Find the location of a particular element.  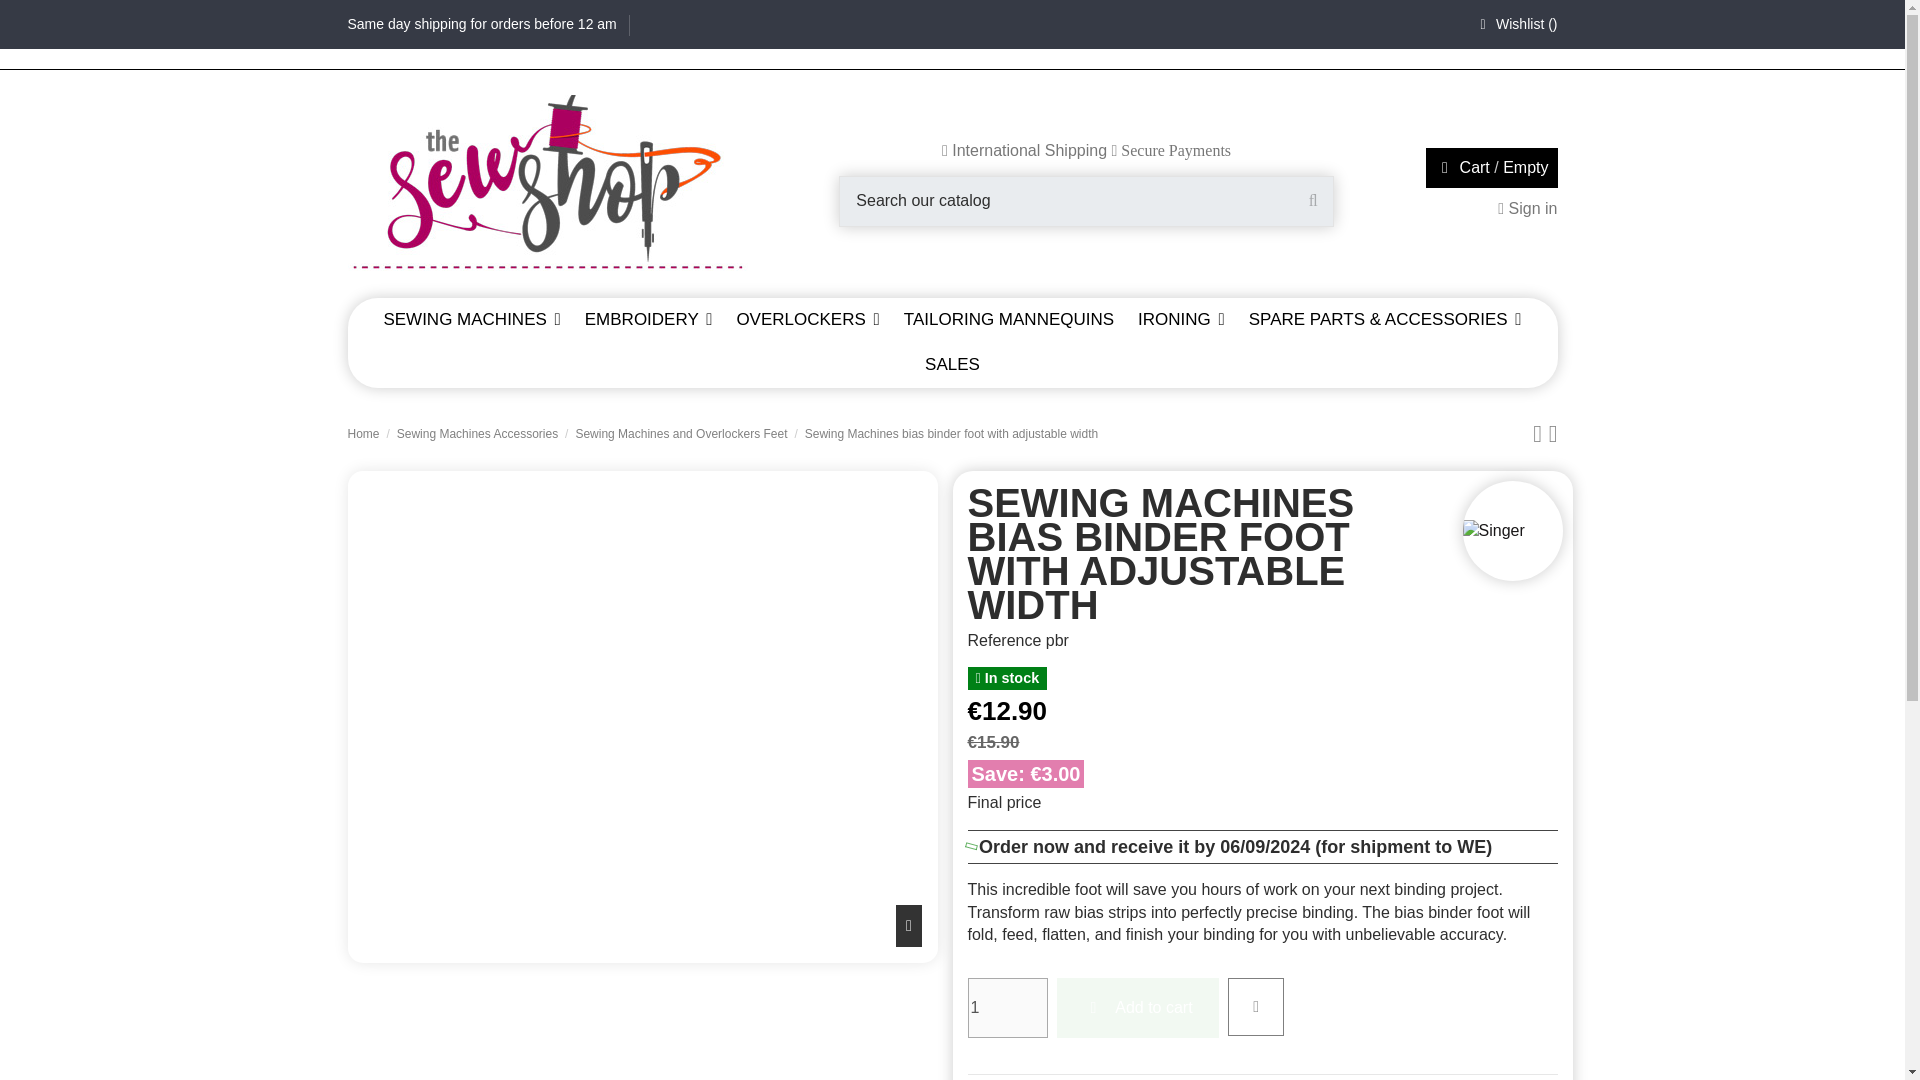

SEWING MACHINES is located at coordinates (471, 320).